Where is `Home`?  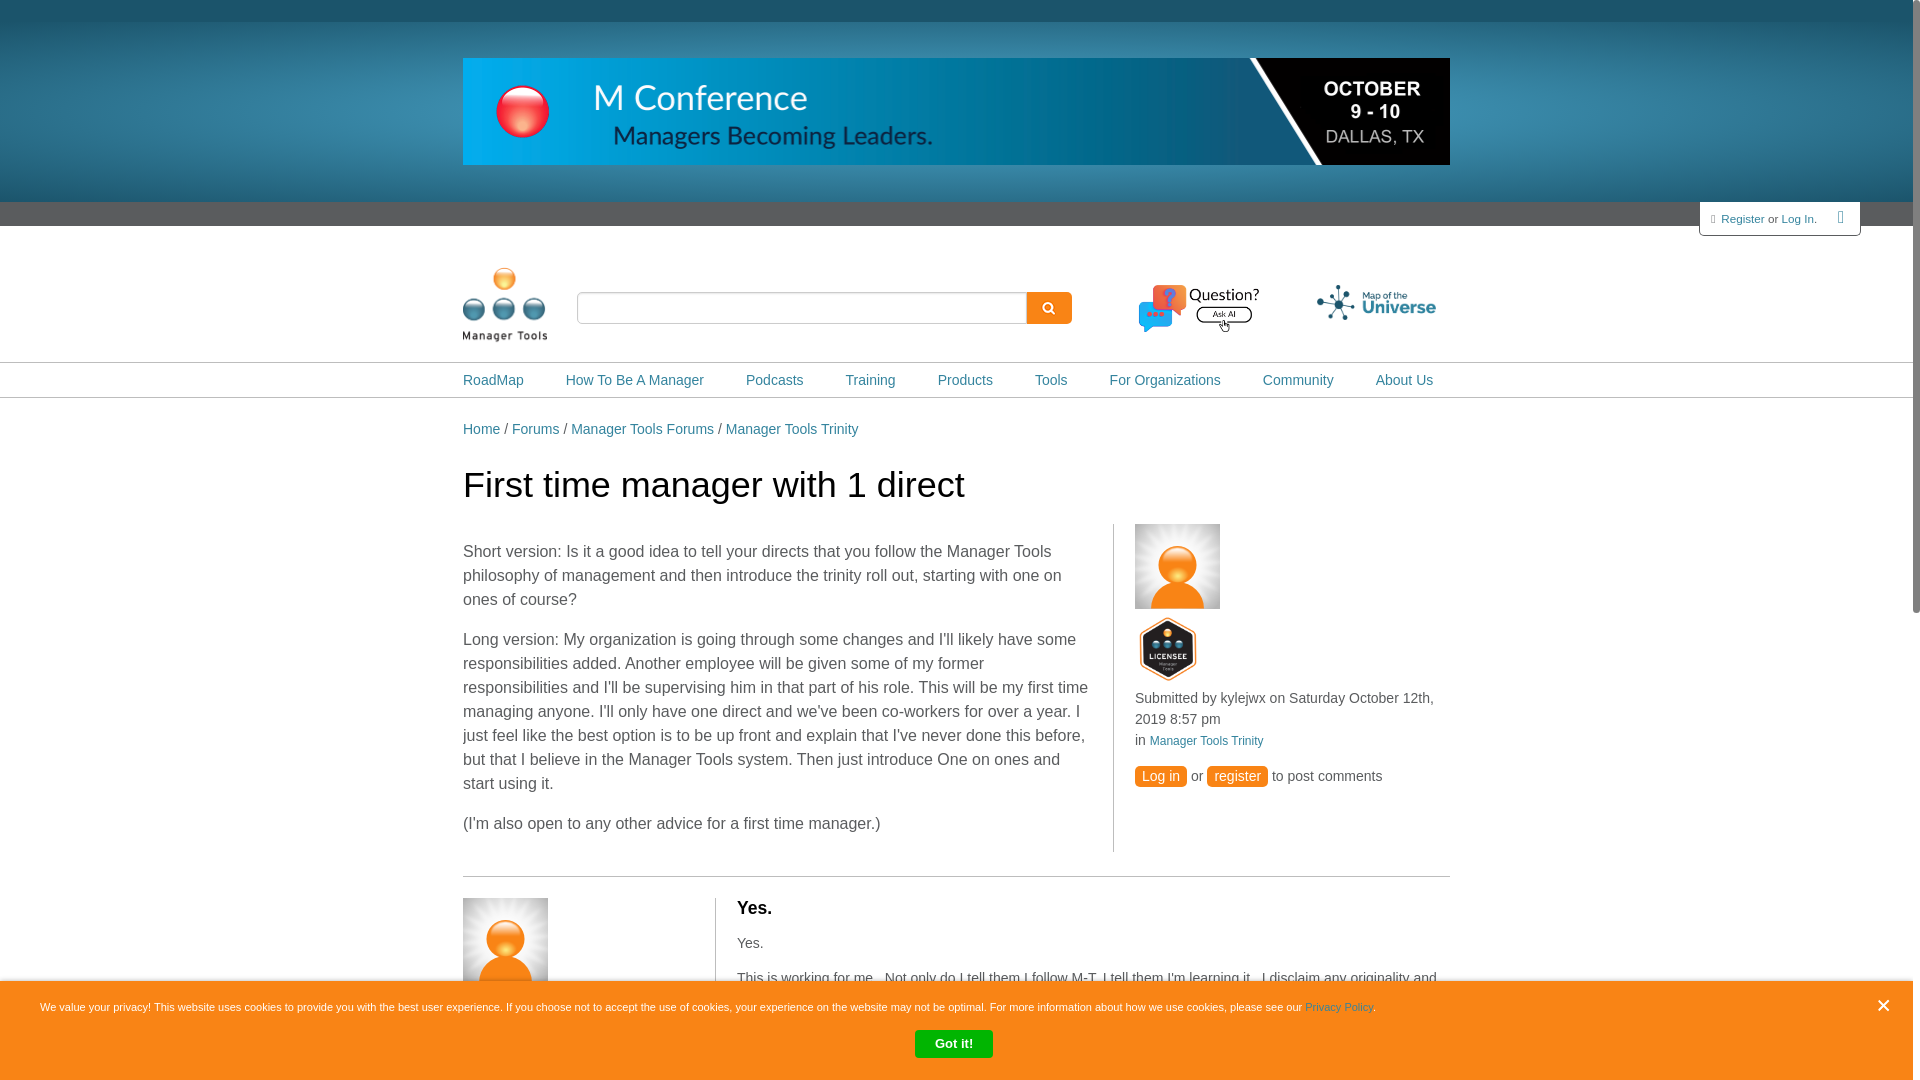 Home is located at coordinates (536, 305).